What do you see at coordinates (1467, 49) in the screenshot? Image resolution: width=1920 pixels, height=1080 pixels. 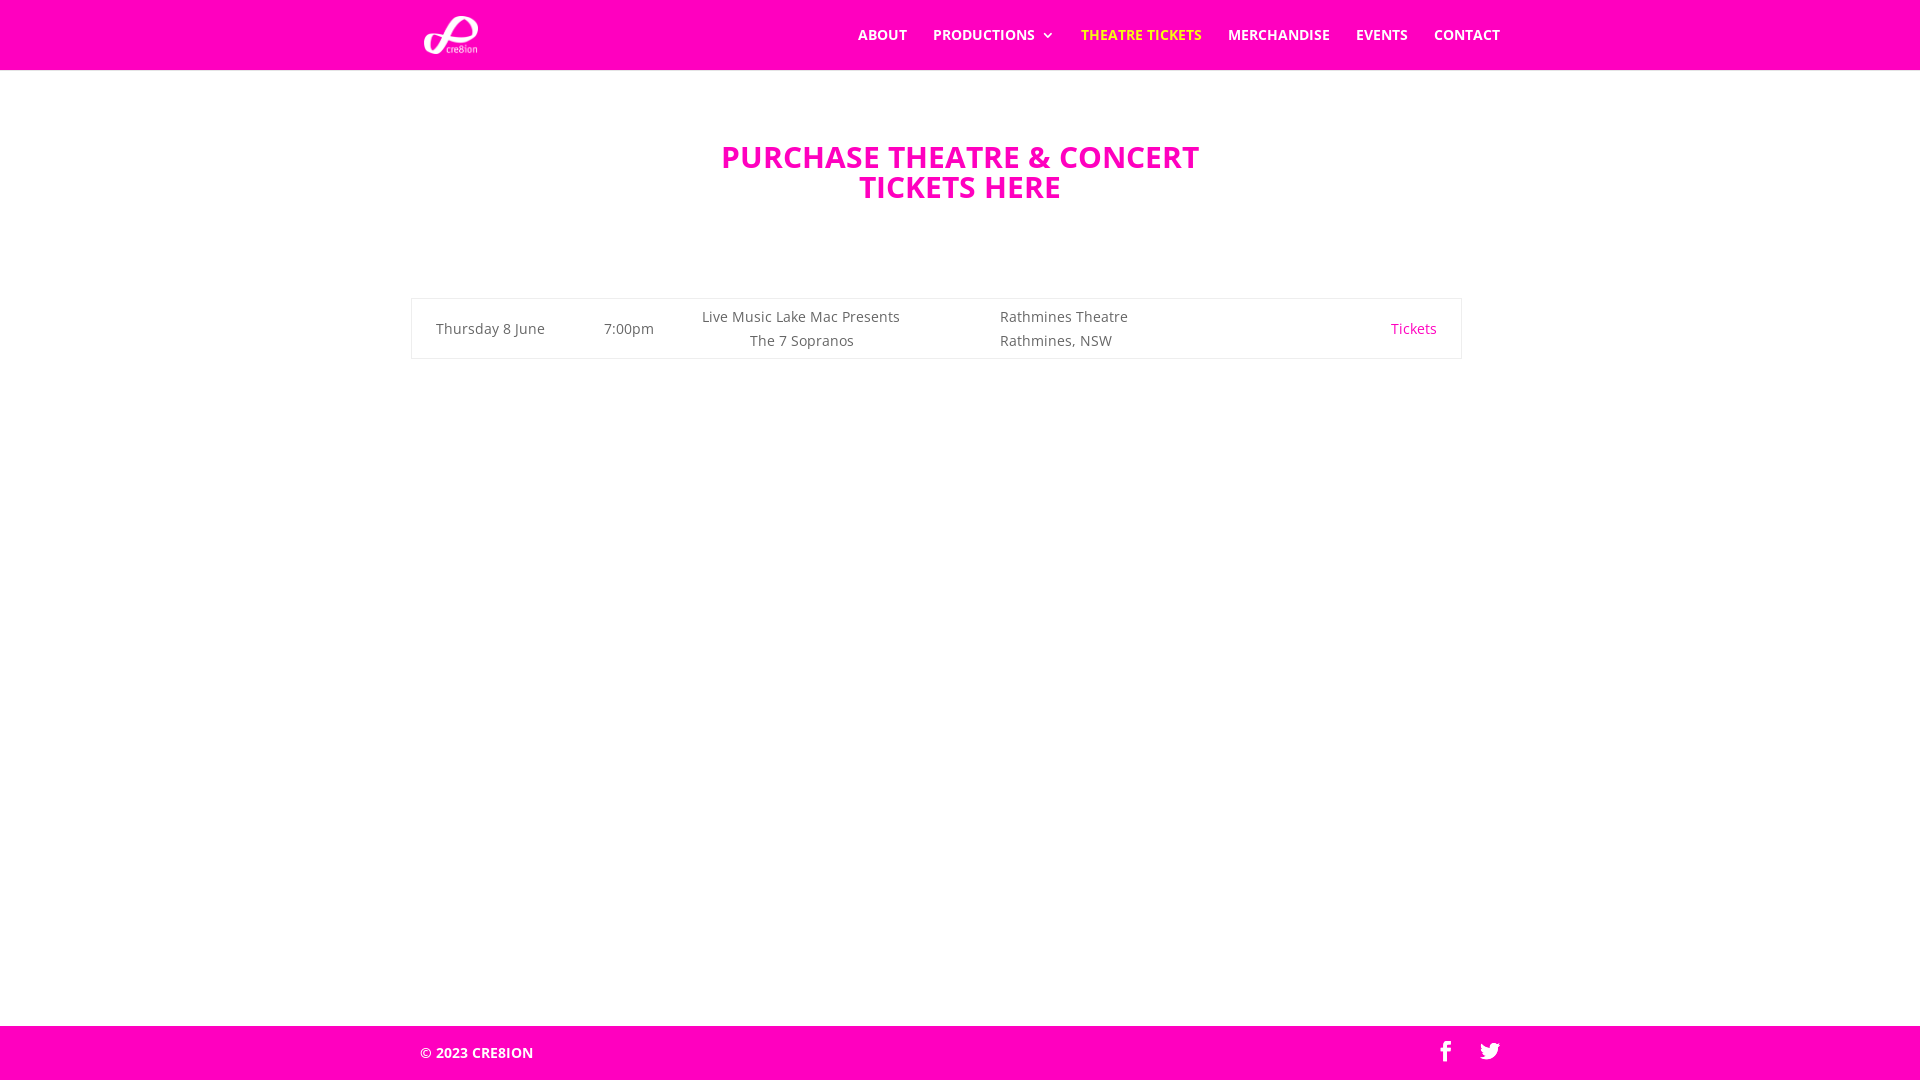 I see `CONTACT` at bounding box center [1467, 49].